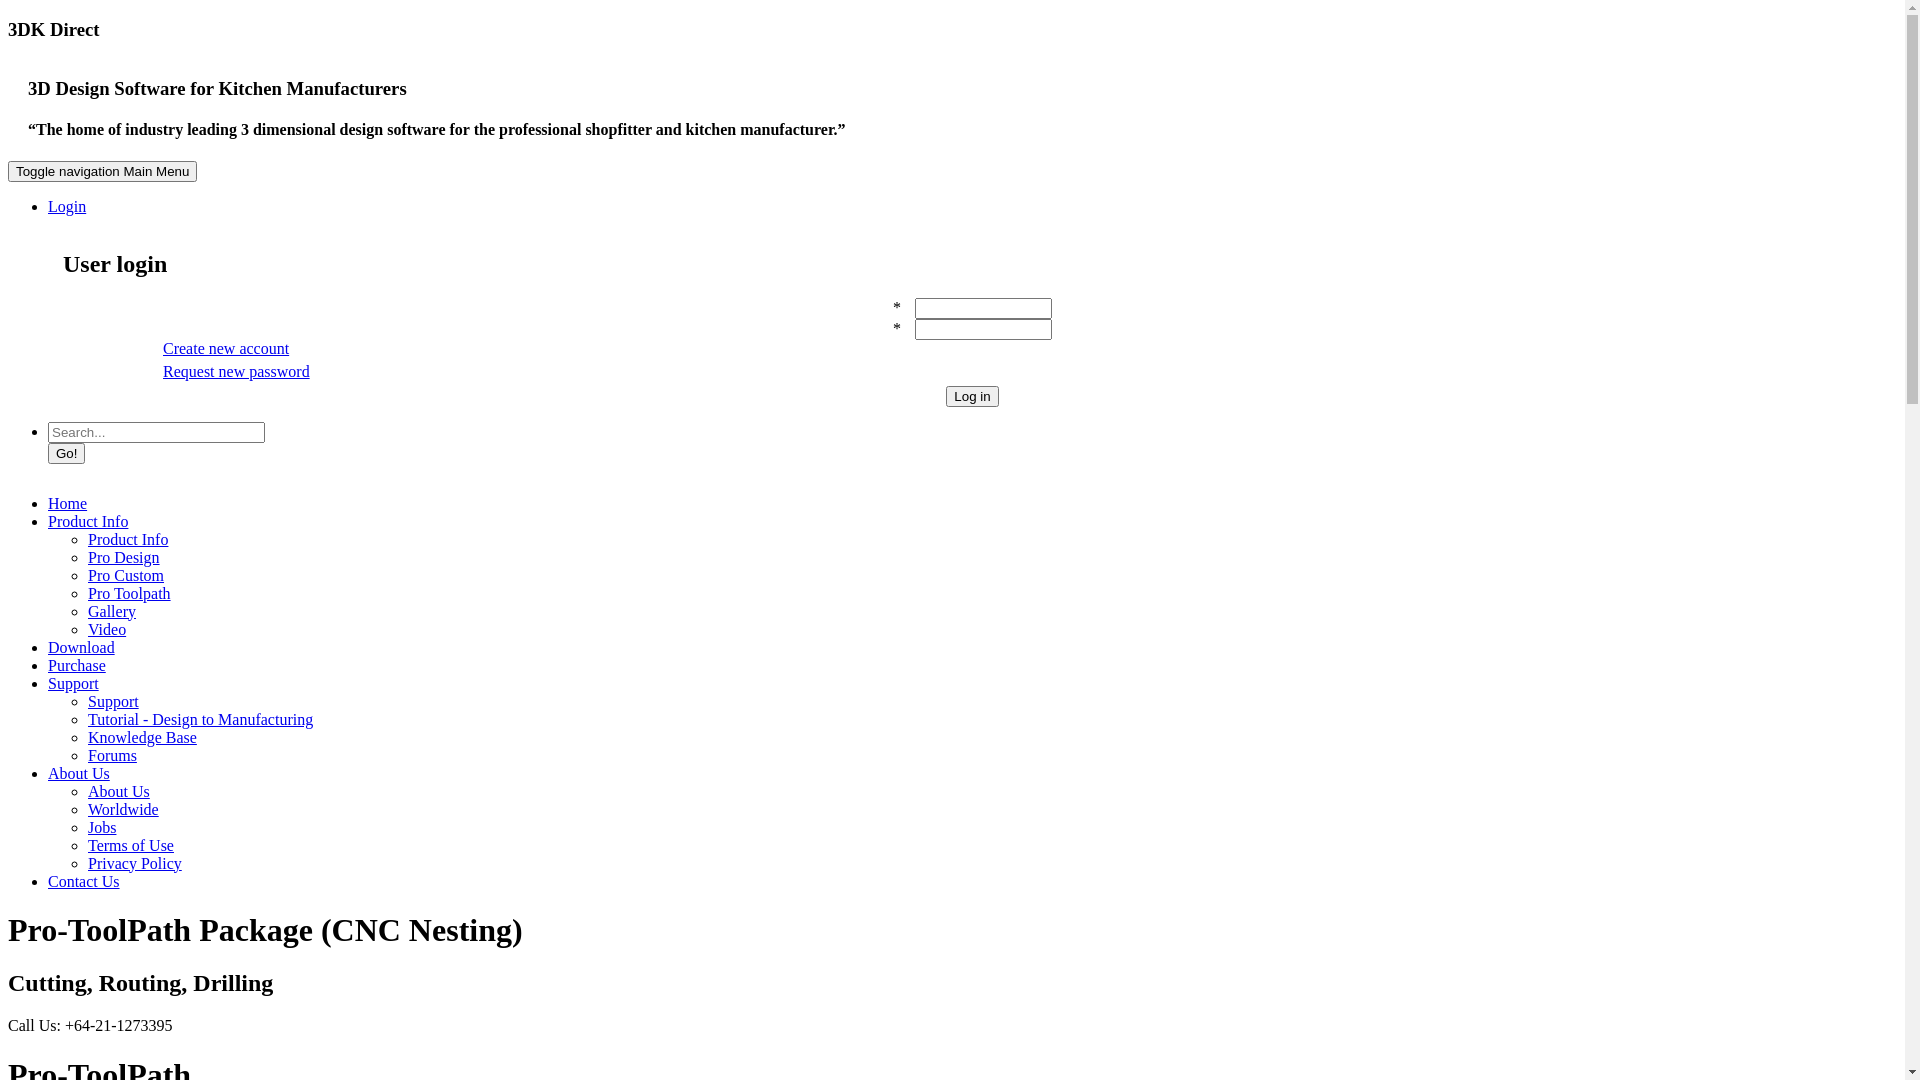 This screenshot has width=1920, height=1080. What do you see at coordinates (82, 646) in the screenshot?
I see `Download` at bounding box center [82, 646].